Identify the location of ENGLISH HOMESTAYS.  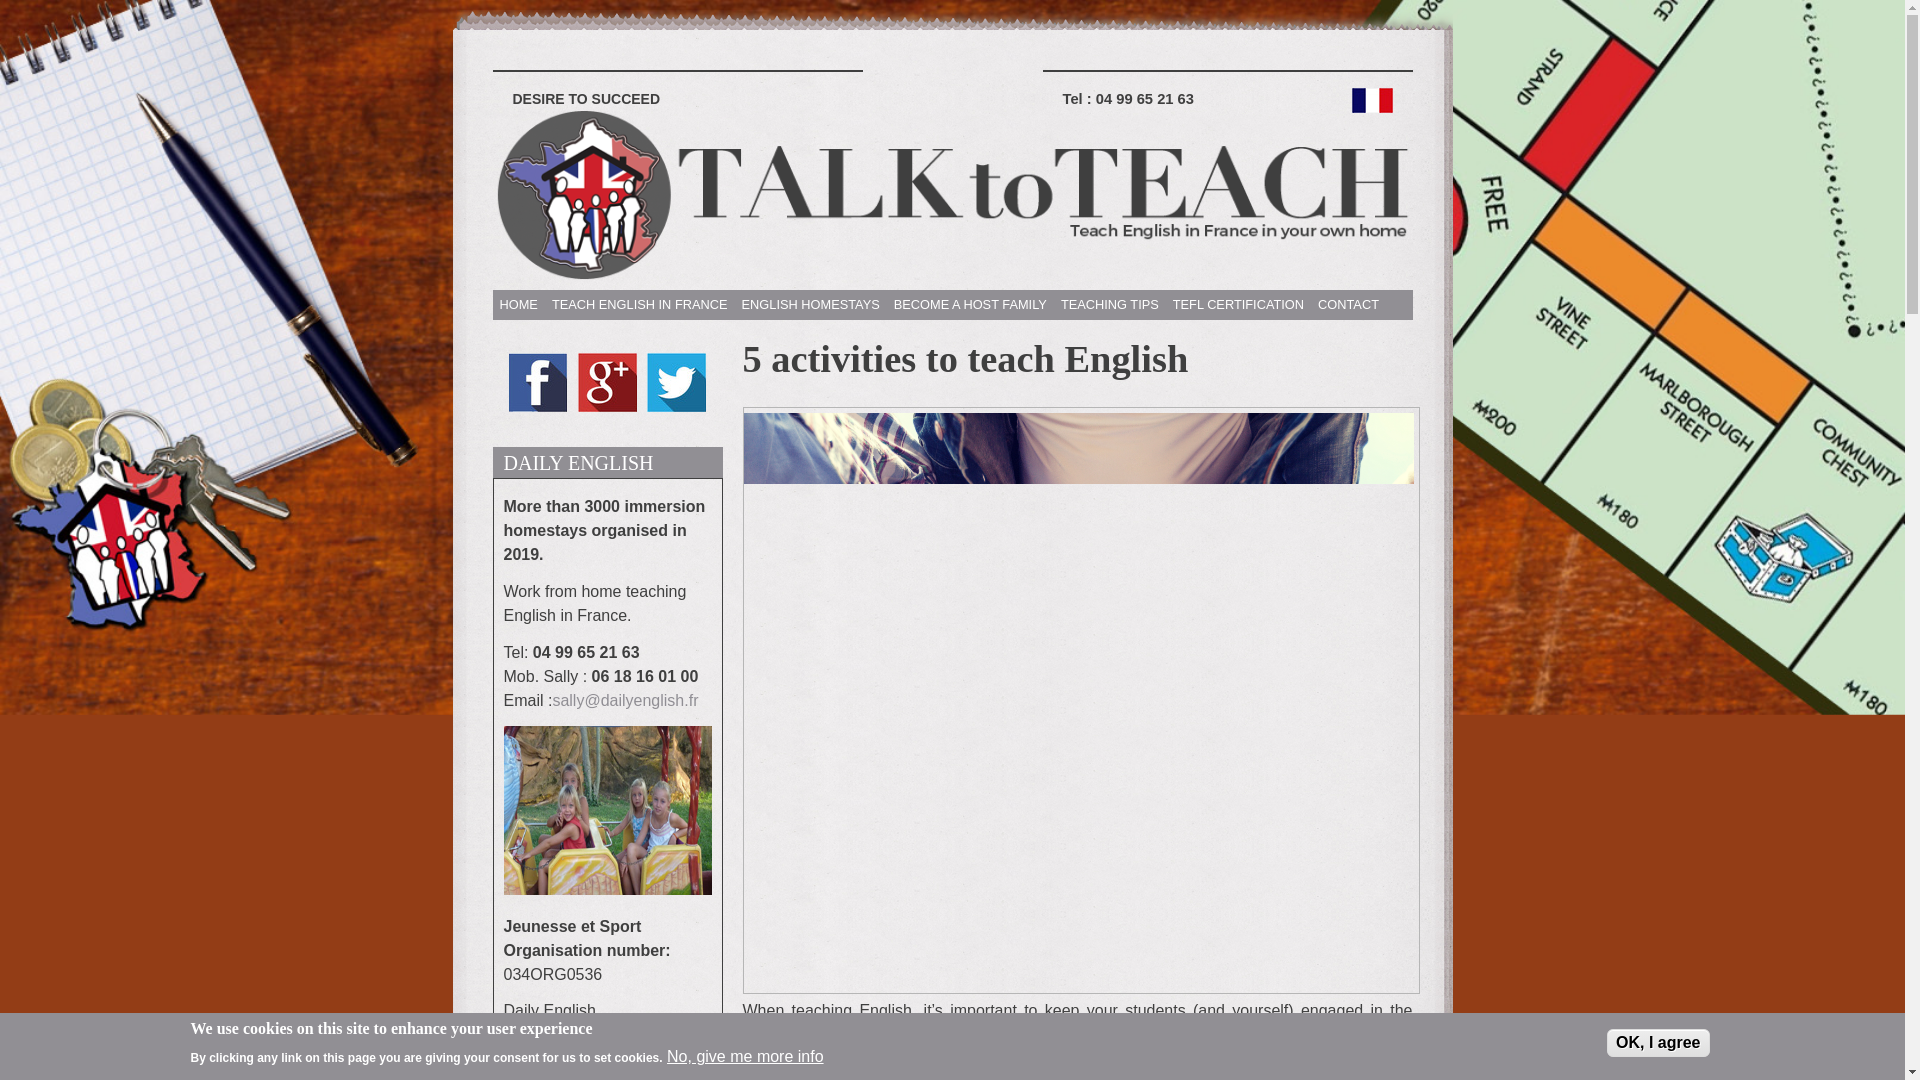
(811, 304).